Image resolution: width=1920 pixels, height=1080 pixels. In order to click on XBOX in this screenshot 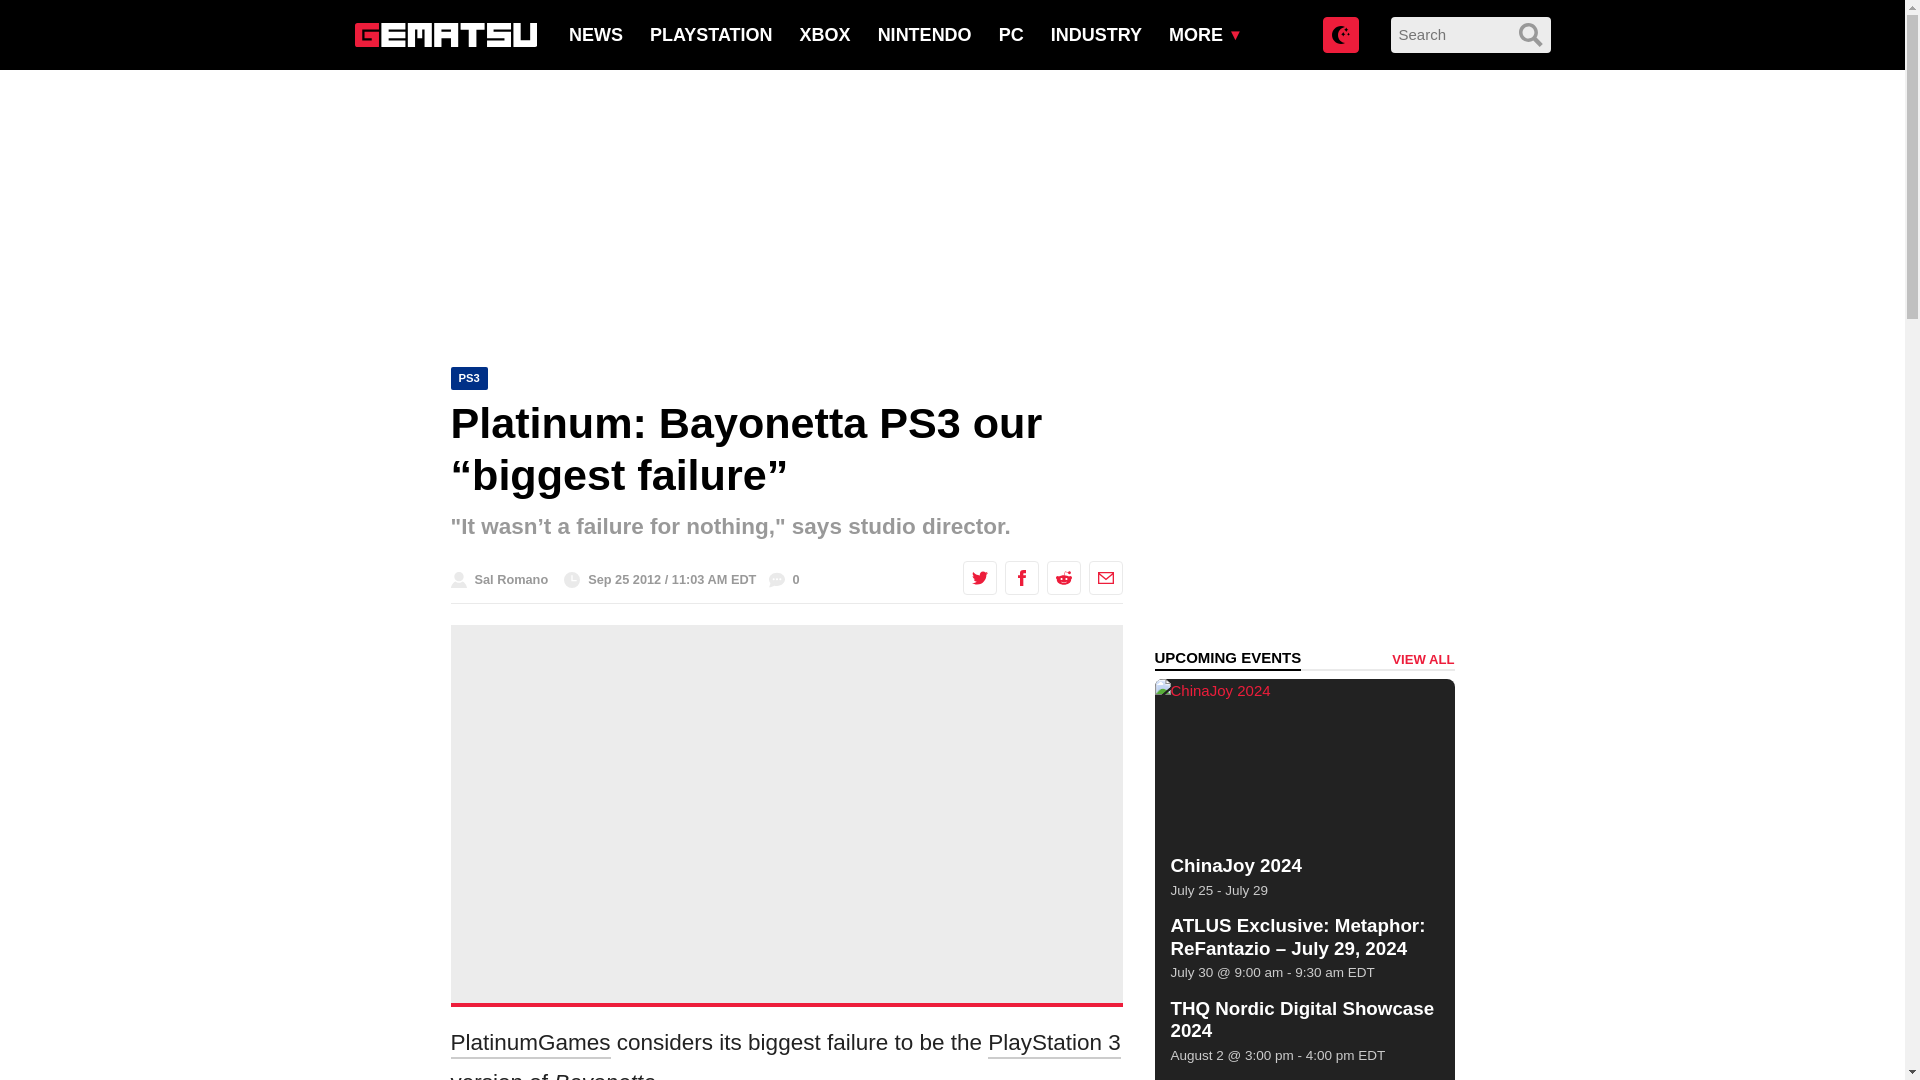, I will do `click(825, 34)`.